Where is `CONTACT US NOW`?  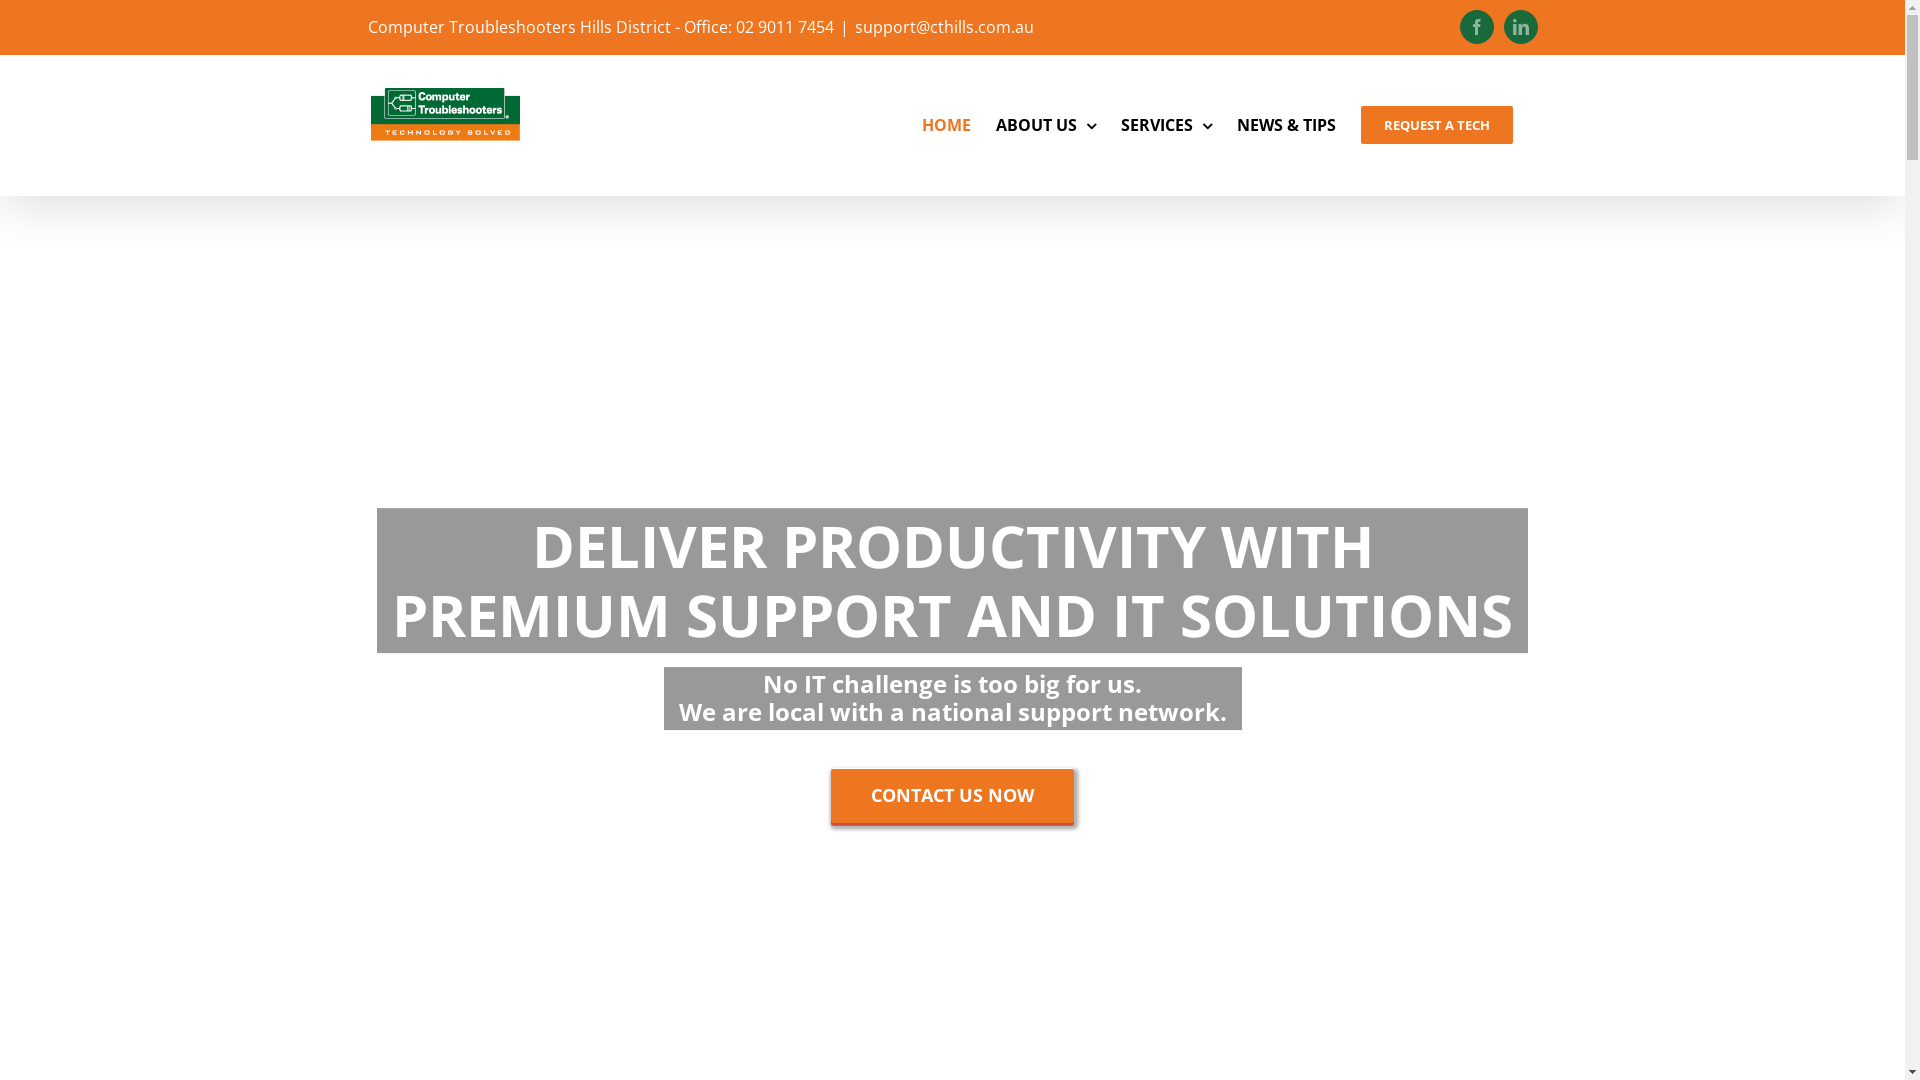
CONTACT US NOW is located at coordinates (952, 796).